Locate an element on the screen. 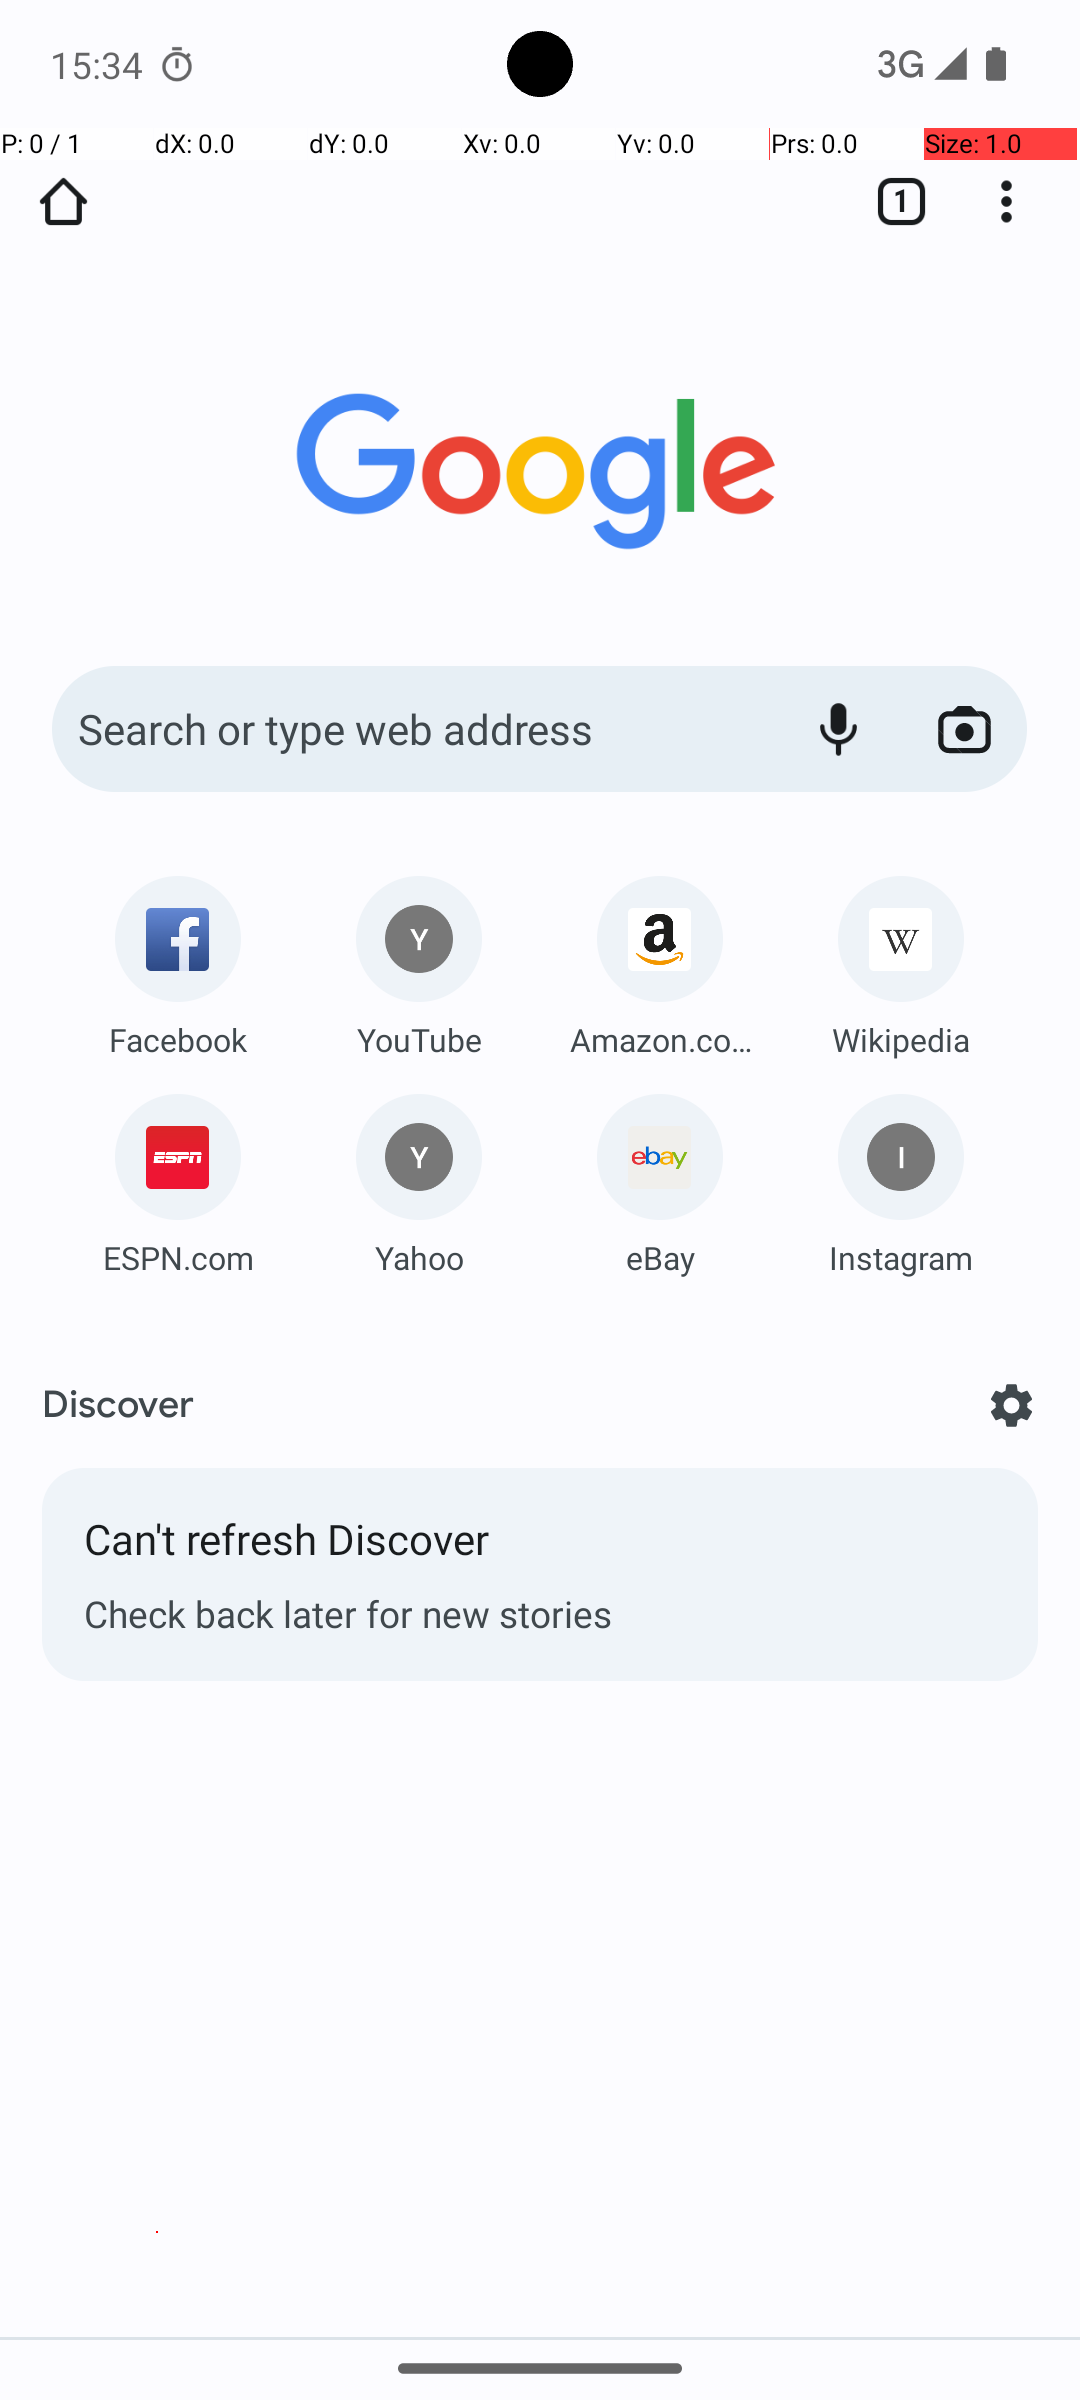 The width and height of the screenshot is (1080, 2400). Check back later for new stories is located at coordinates (540, 1613).